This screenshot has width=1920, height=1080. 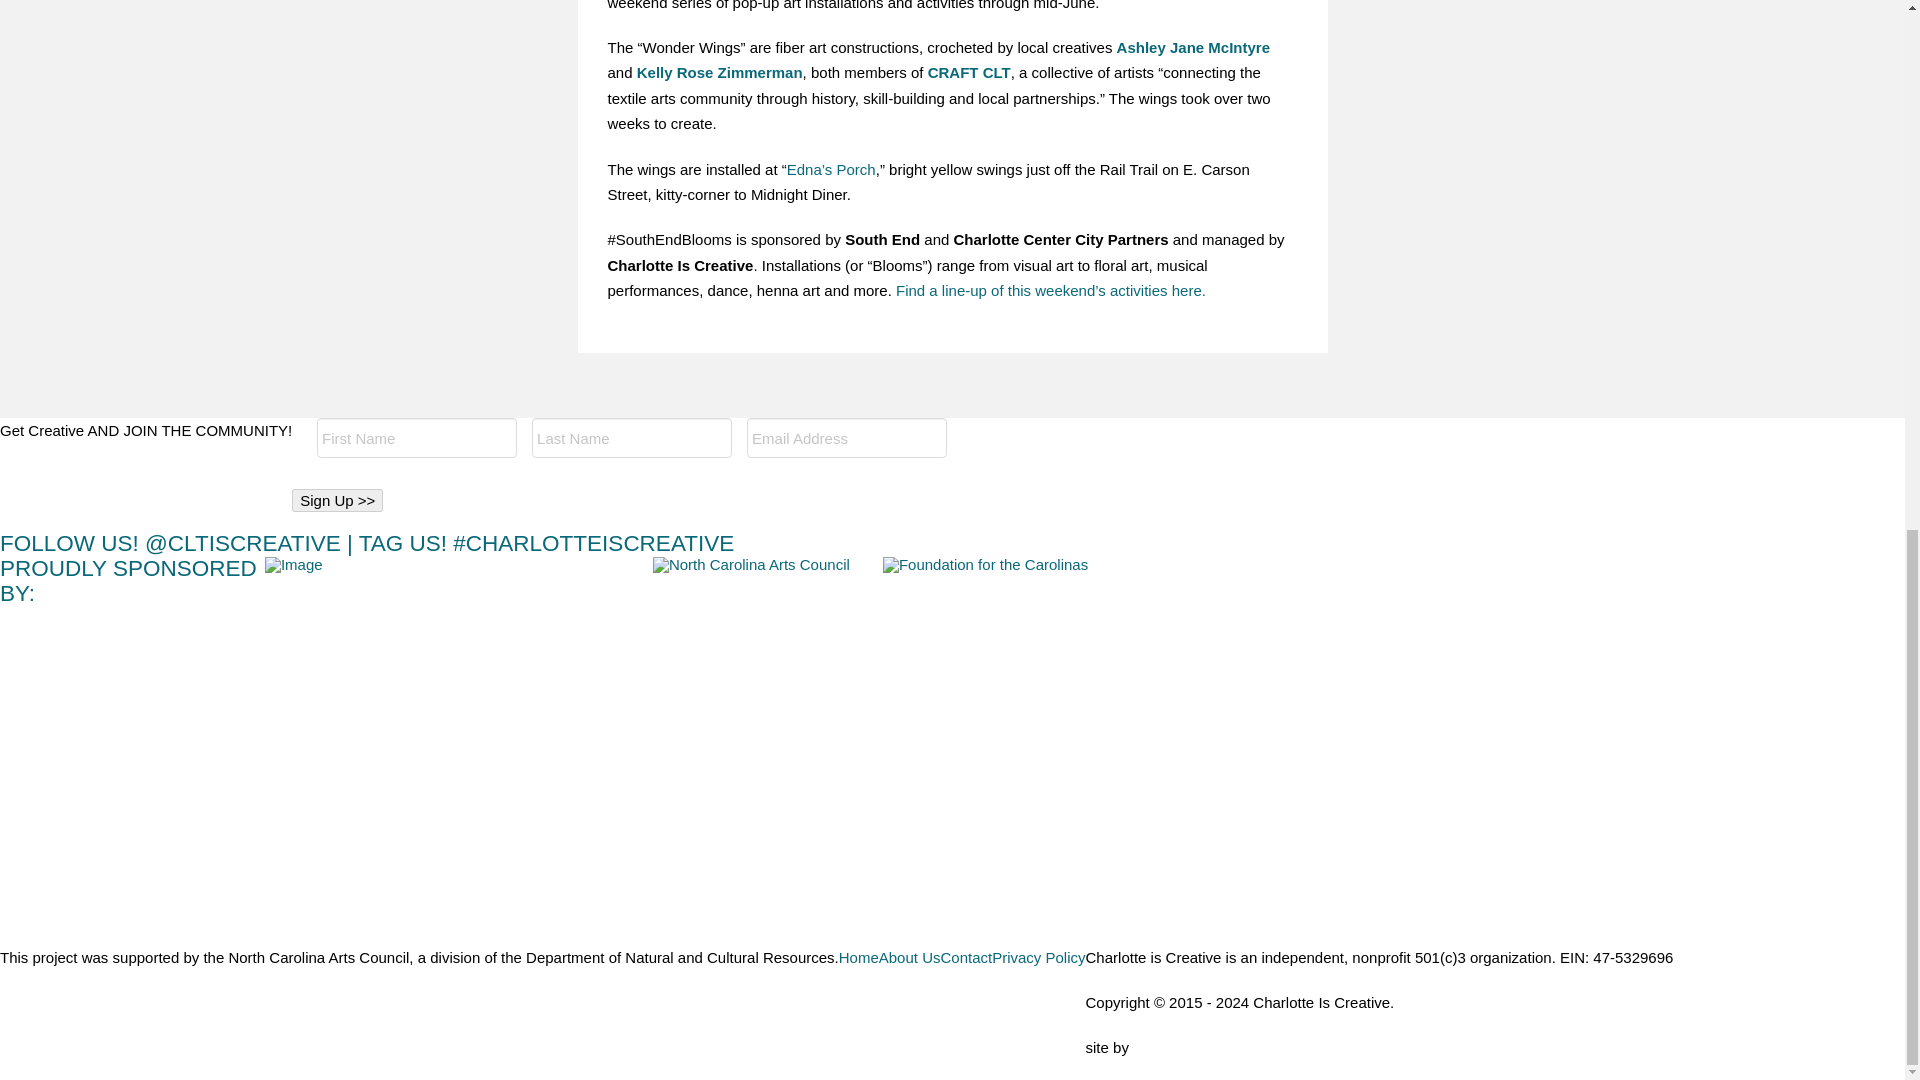 What do you see at coordinates (1193, 47) in the screenshot?
I see `Ashley Jane McIntyre` at bounding box center [1193, 47].